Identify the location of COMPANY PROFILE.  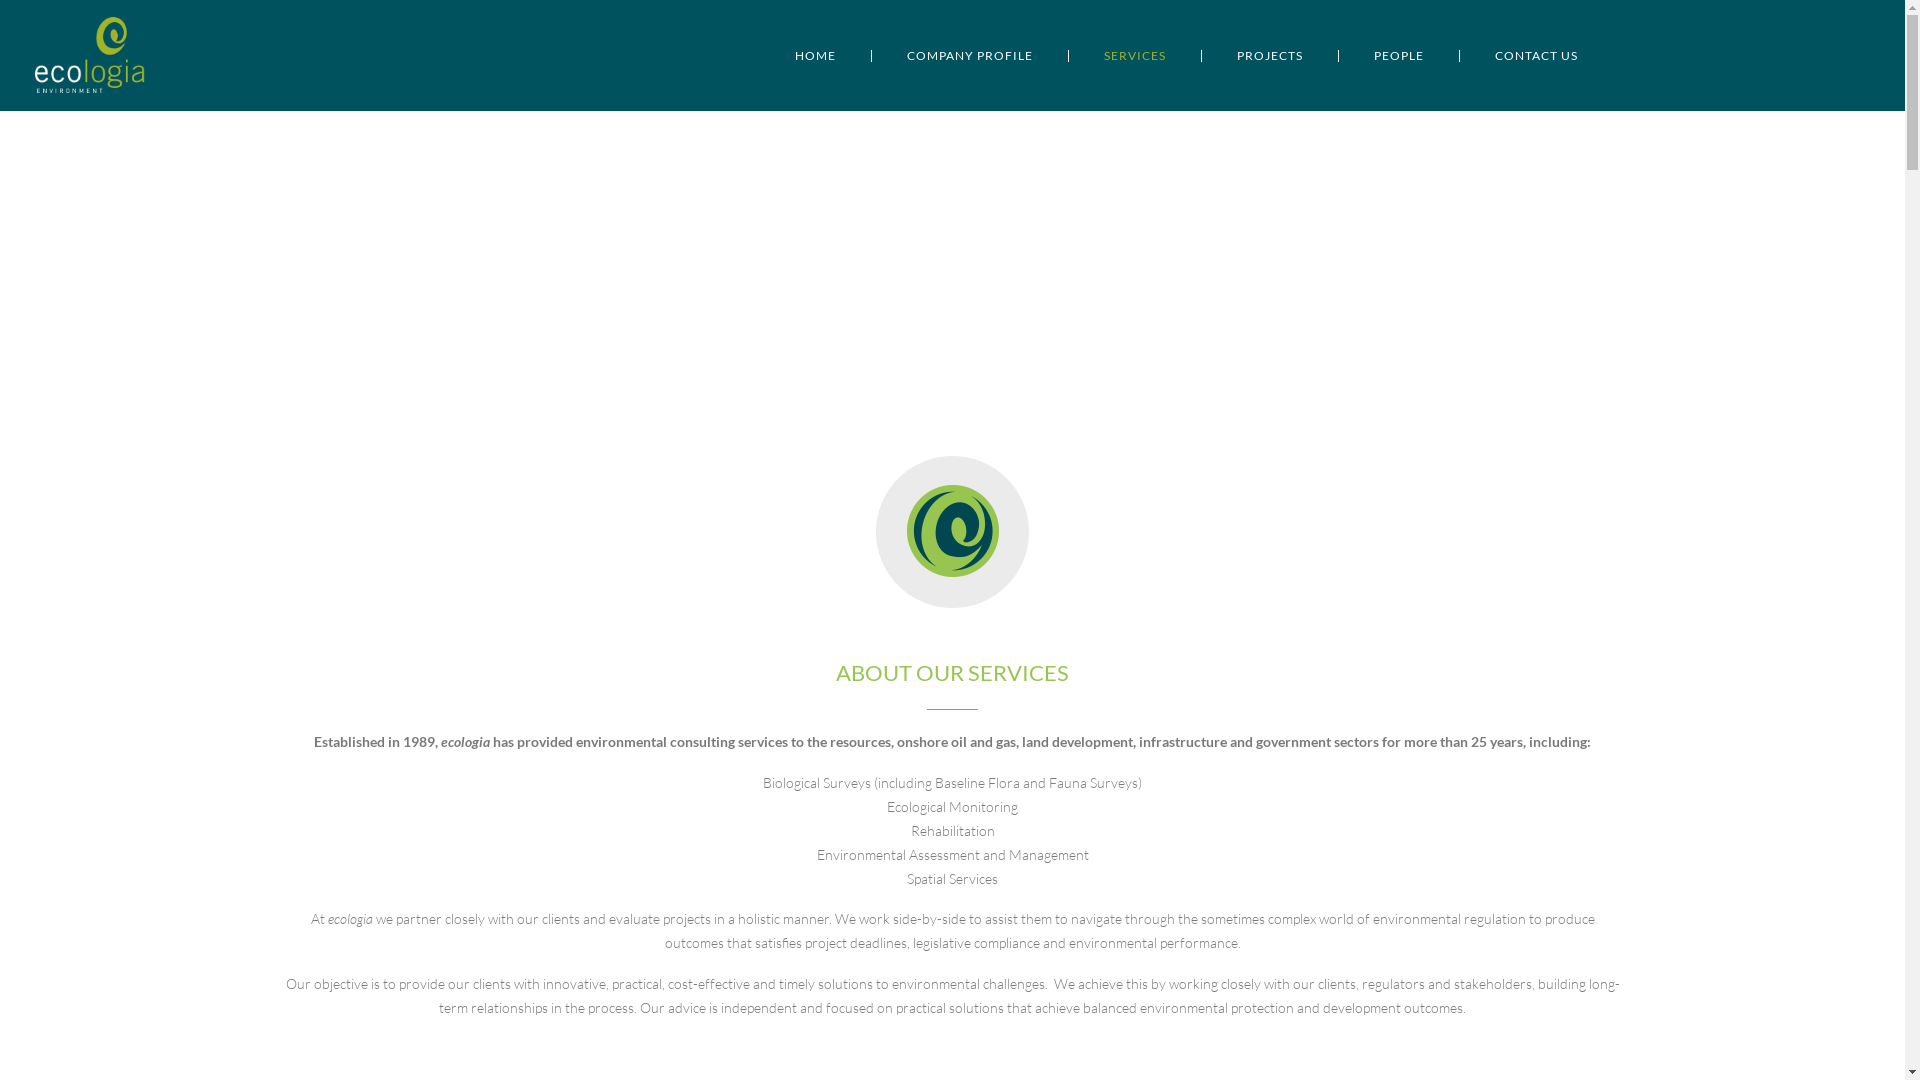
(970, 56).